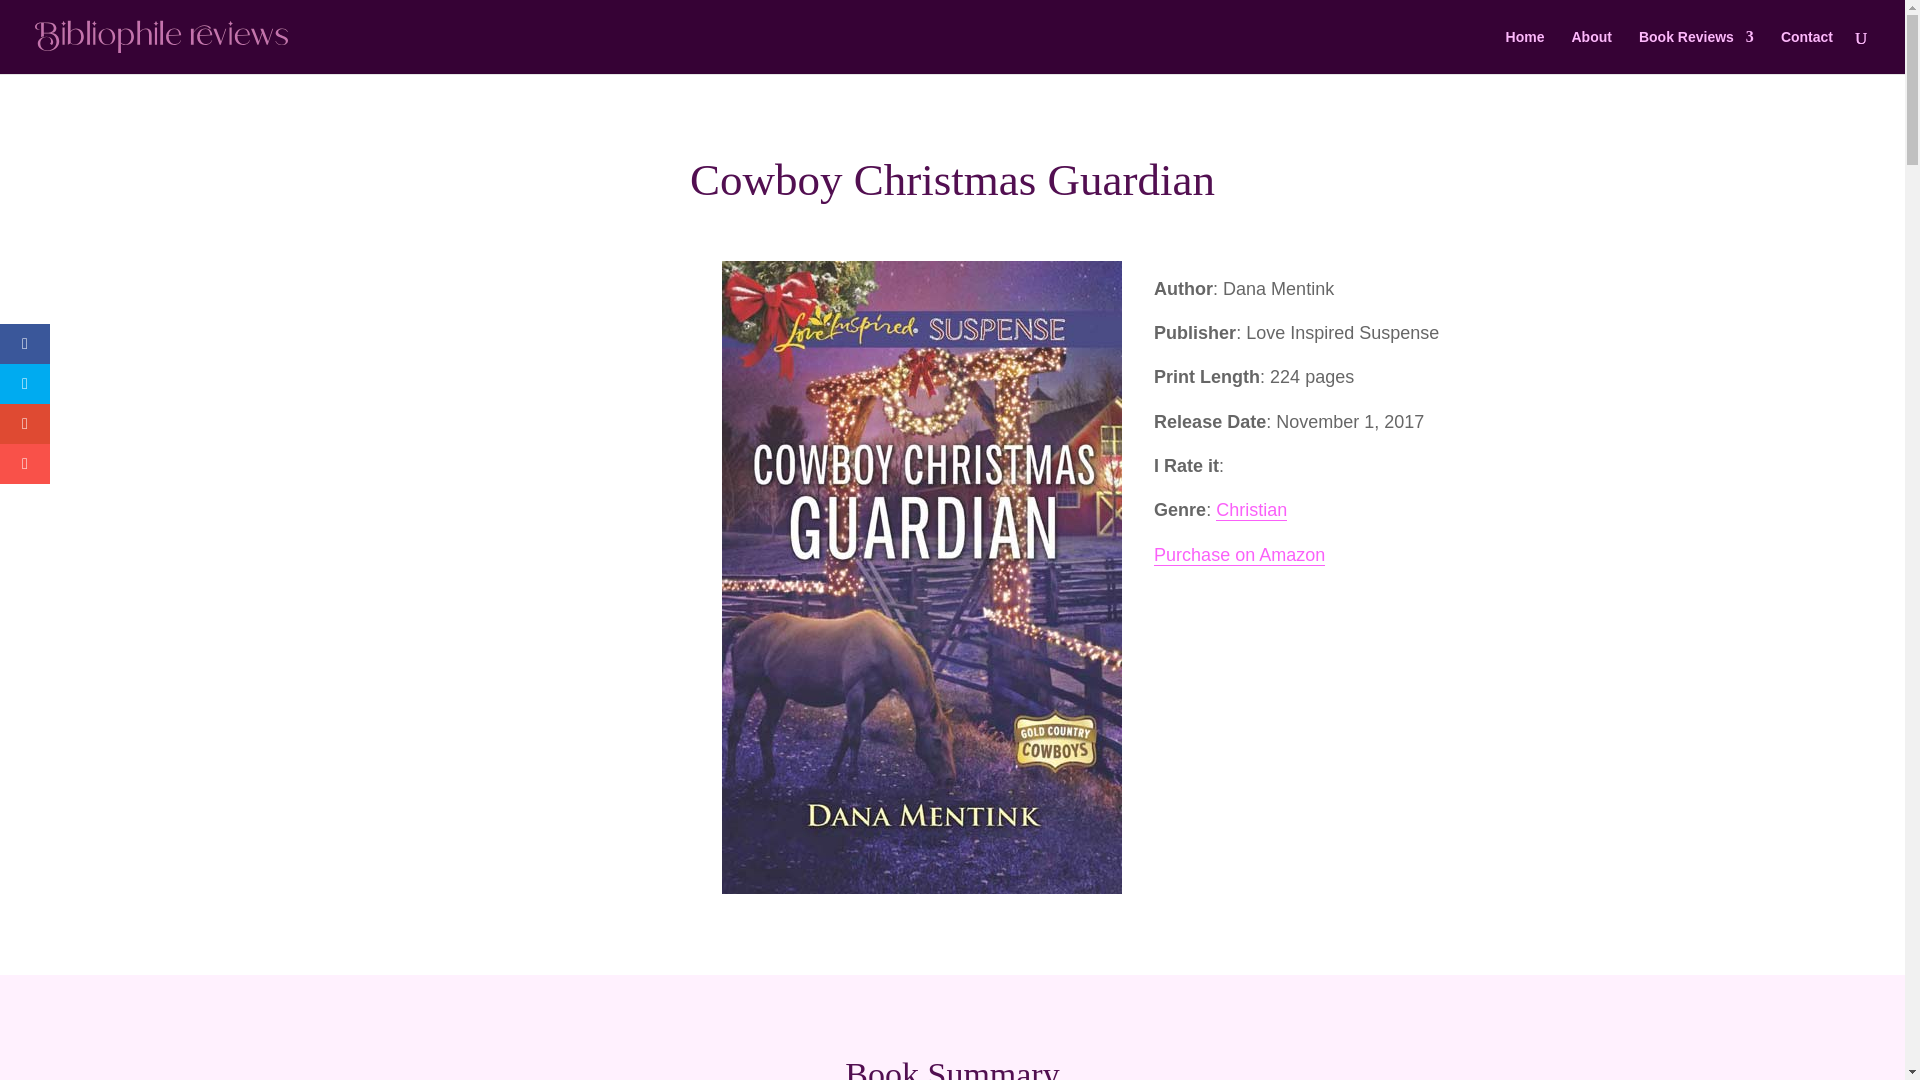 This screenshot has height=1080, width=1920. I want to click on About, so click(1590, 52).